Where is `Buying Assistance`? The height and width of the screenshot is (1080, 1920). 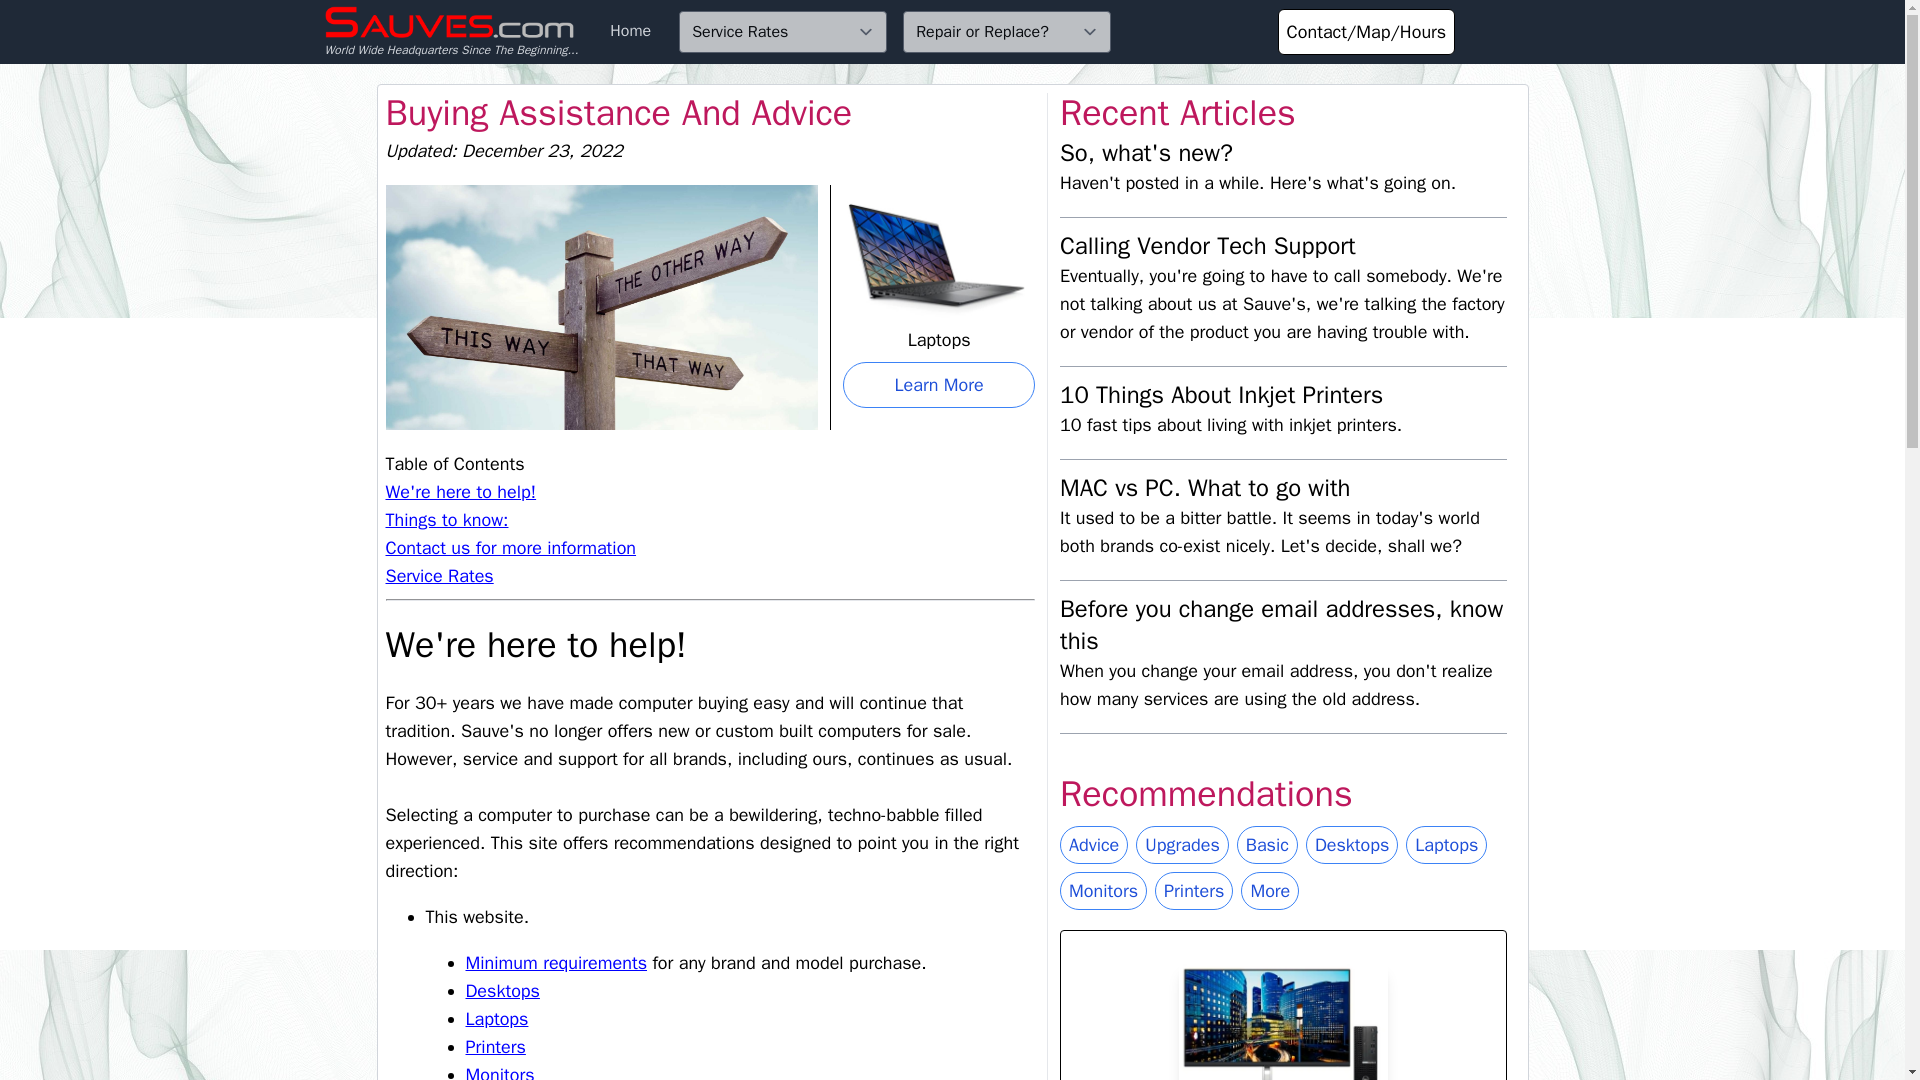 Buying Assistance is located at coordinates (1094, 845).